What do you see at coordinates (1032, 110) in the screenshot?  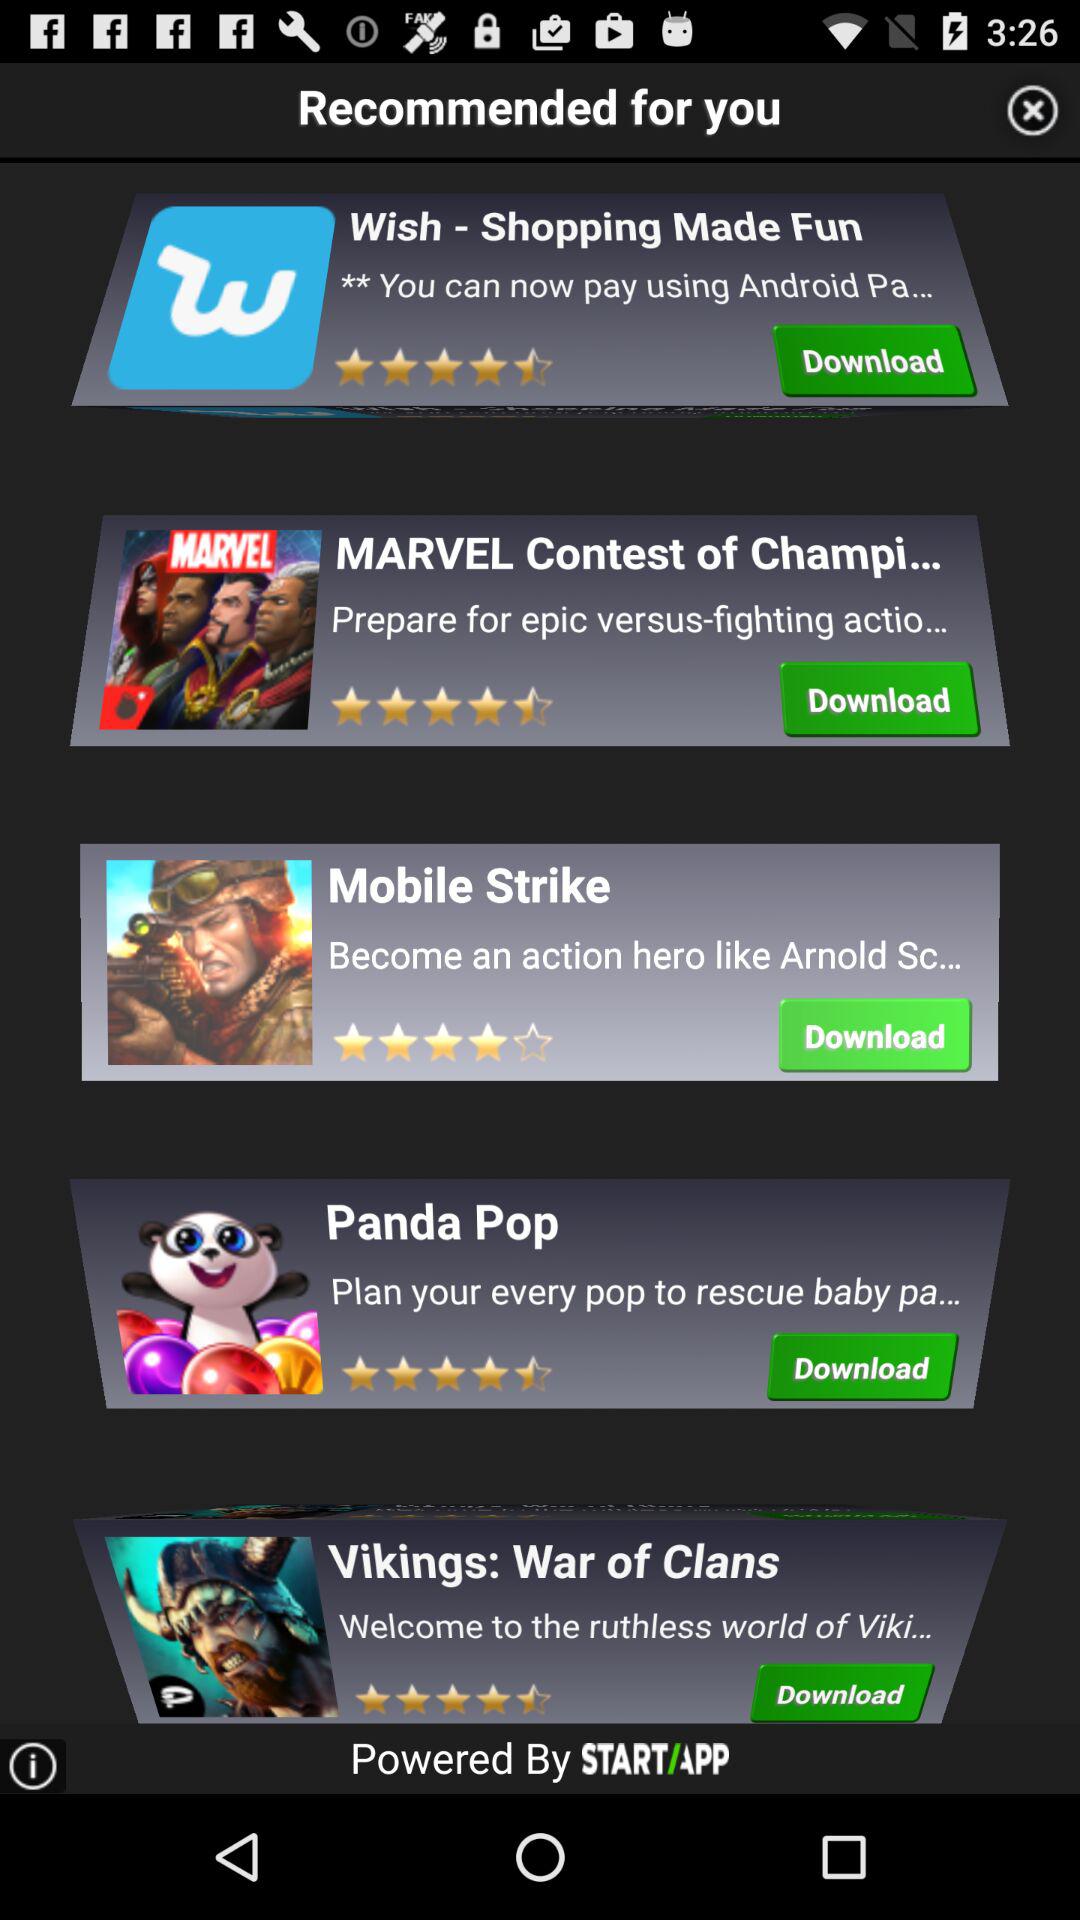 I see `turn off item next to recommended for you app` at bounding box center [1032, 110].